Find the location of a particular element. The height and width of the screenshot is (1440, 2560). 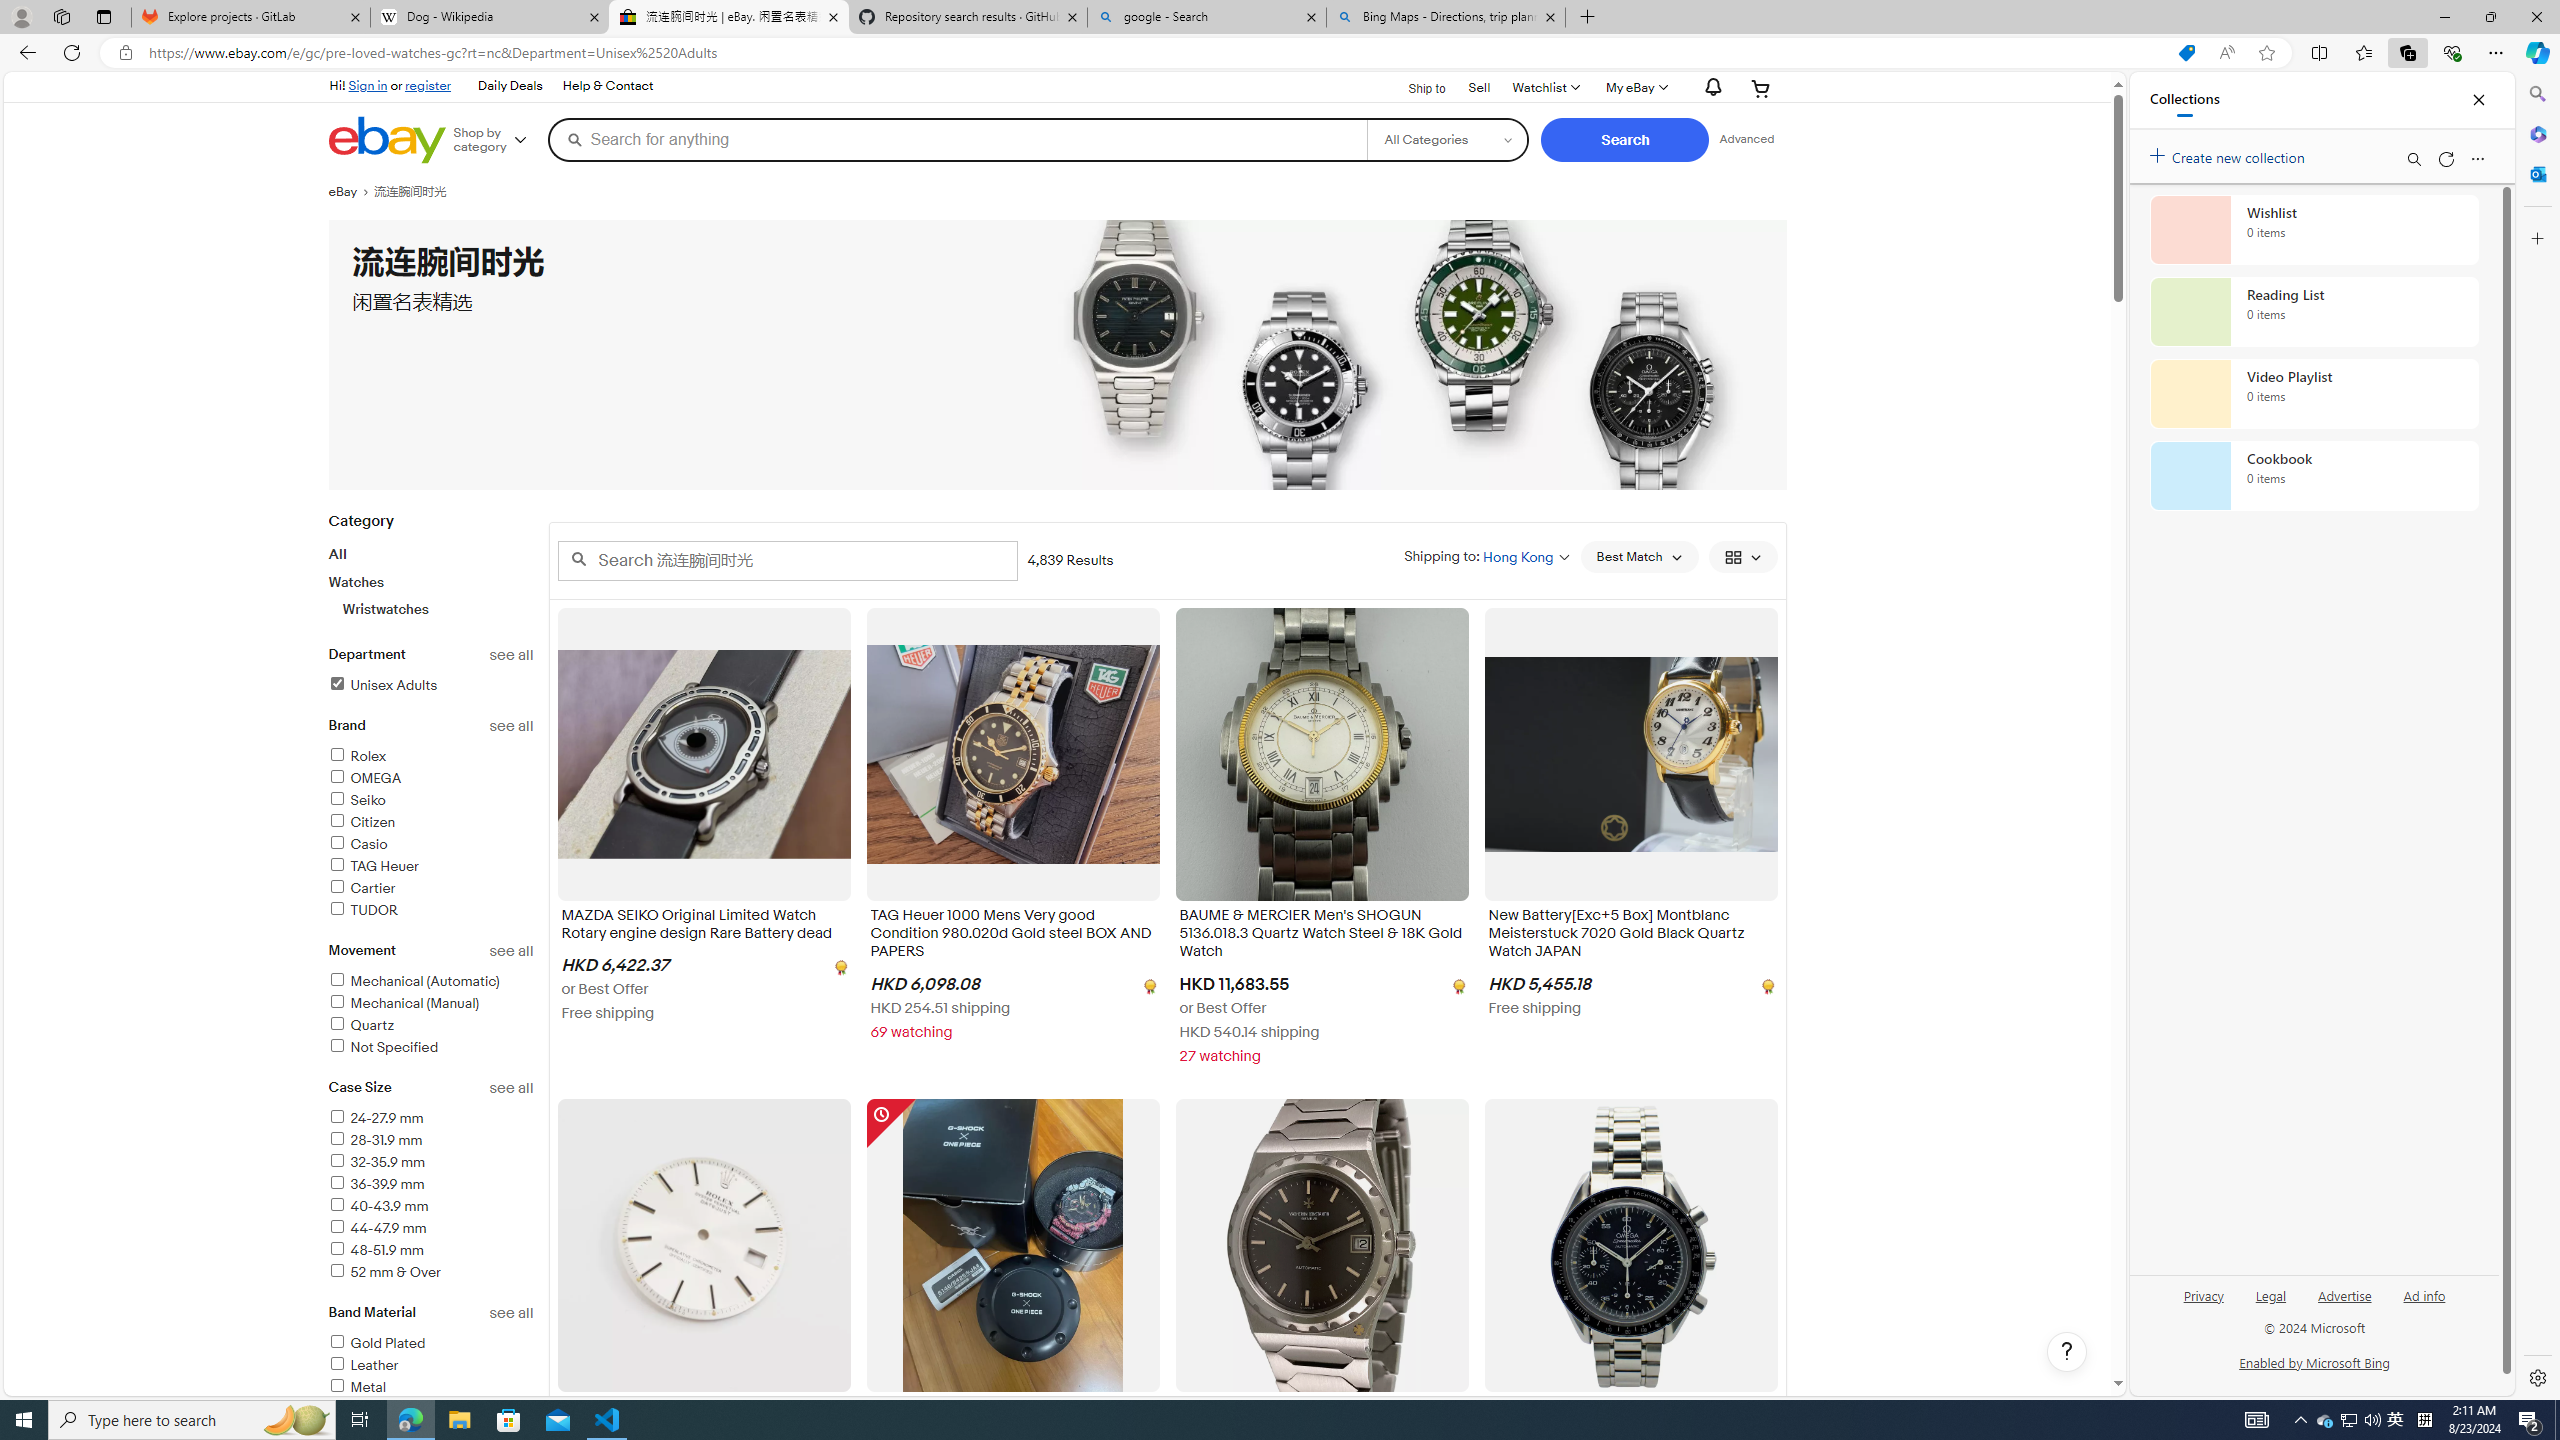

Daily Deals is located at coordinates (510, 86).